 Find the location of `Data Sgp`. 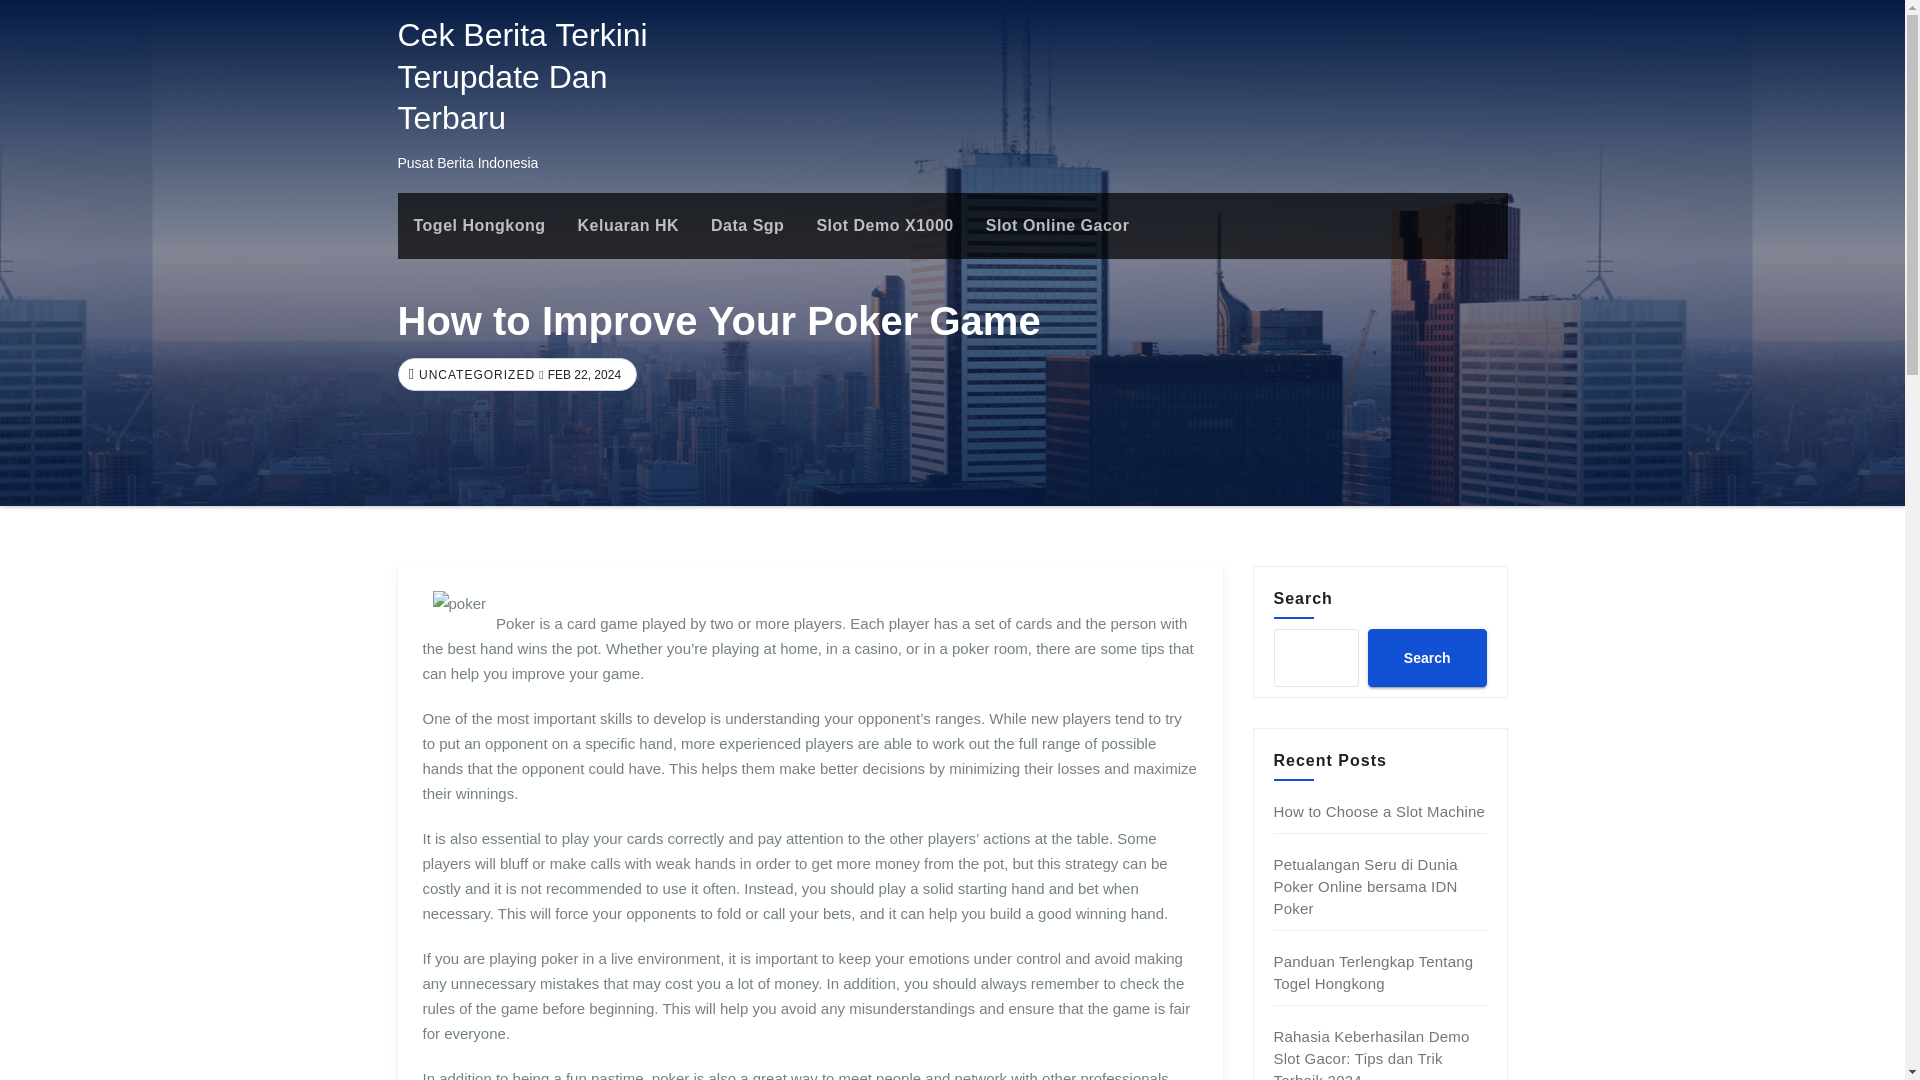

Data Sgp is located at coordinates (748, 226).